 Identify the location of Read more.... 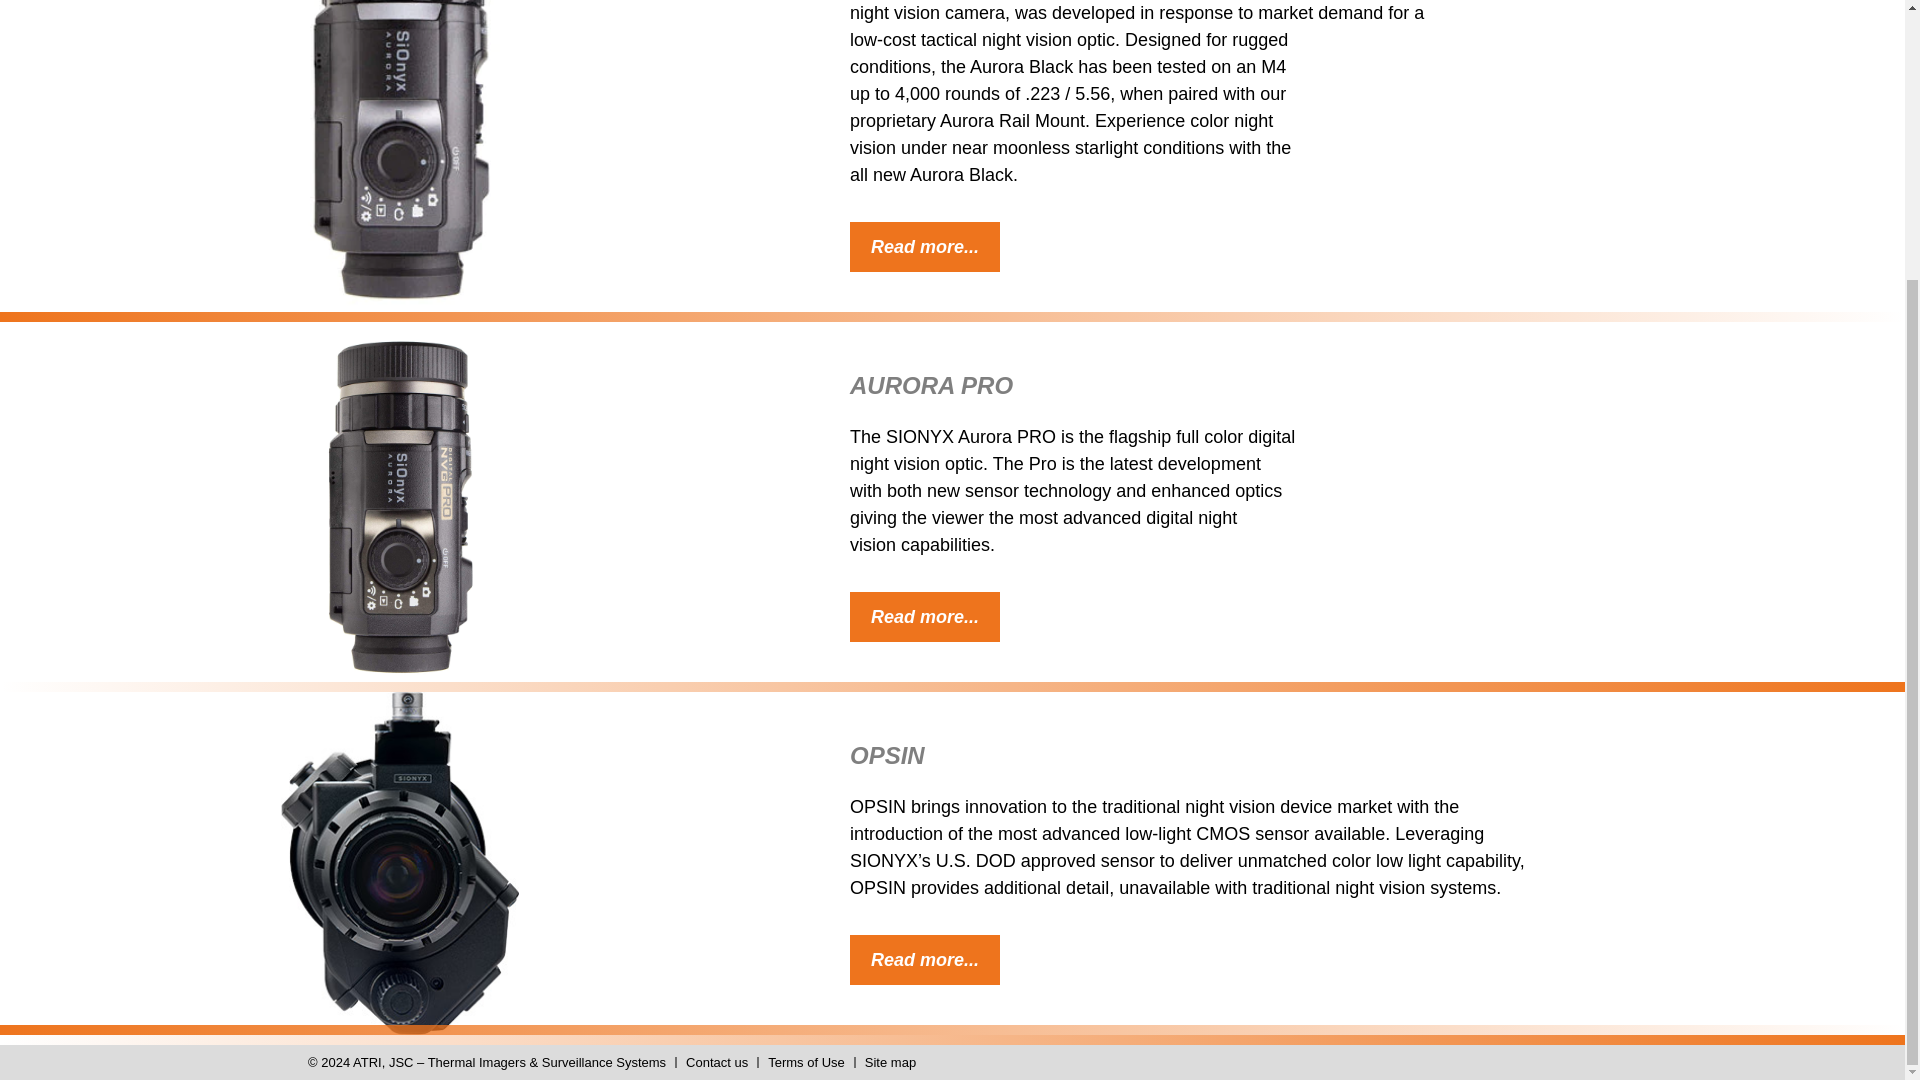
(925, 616).